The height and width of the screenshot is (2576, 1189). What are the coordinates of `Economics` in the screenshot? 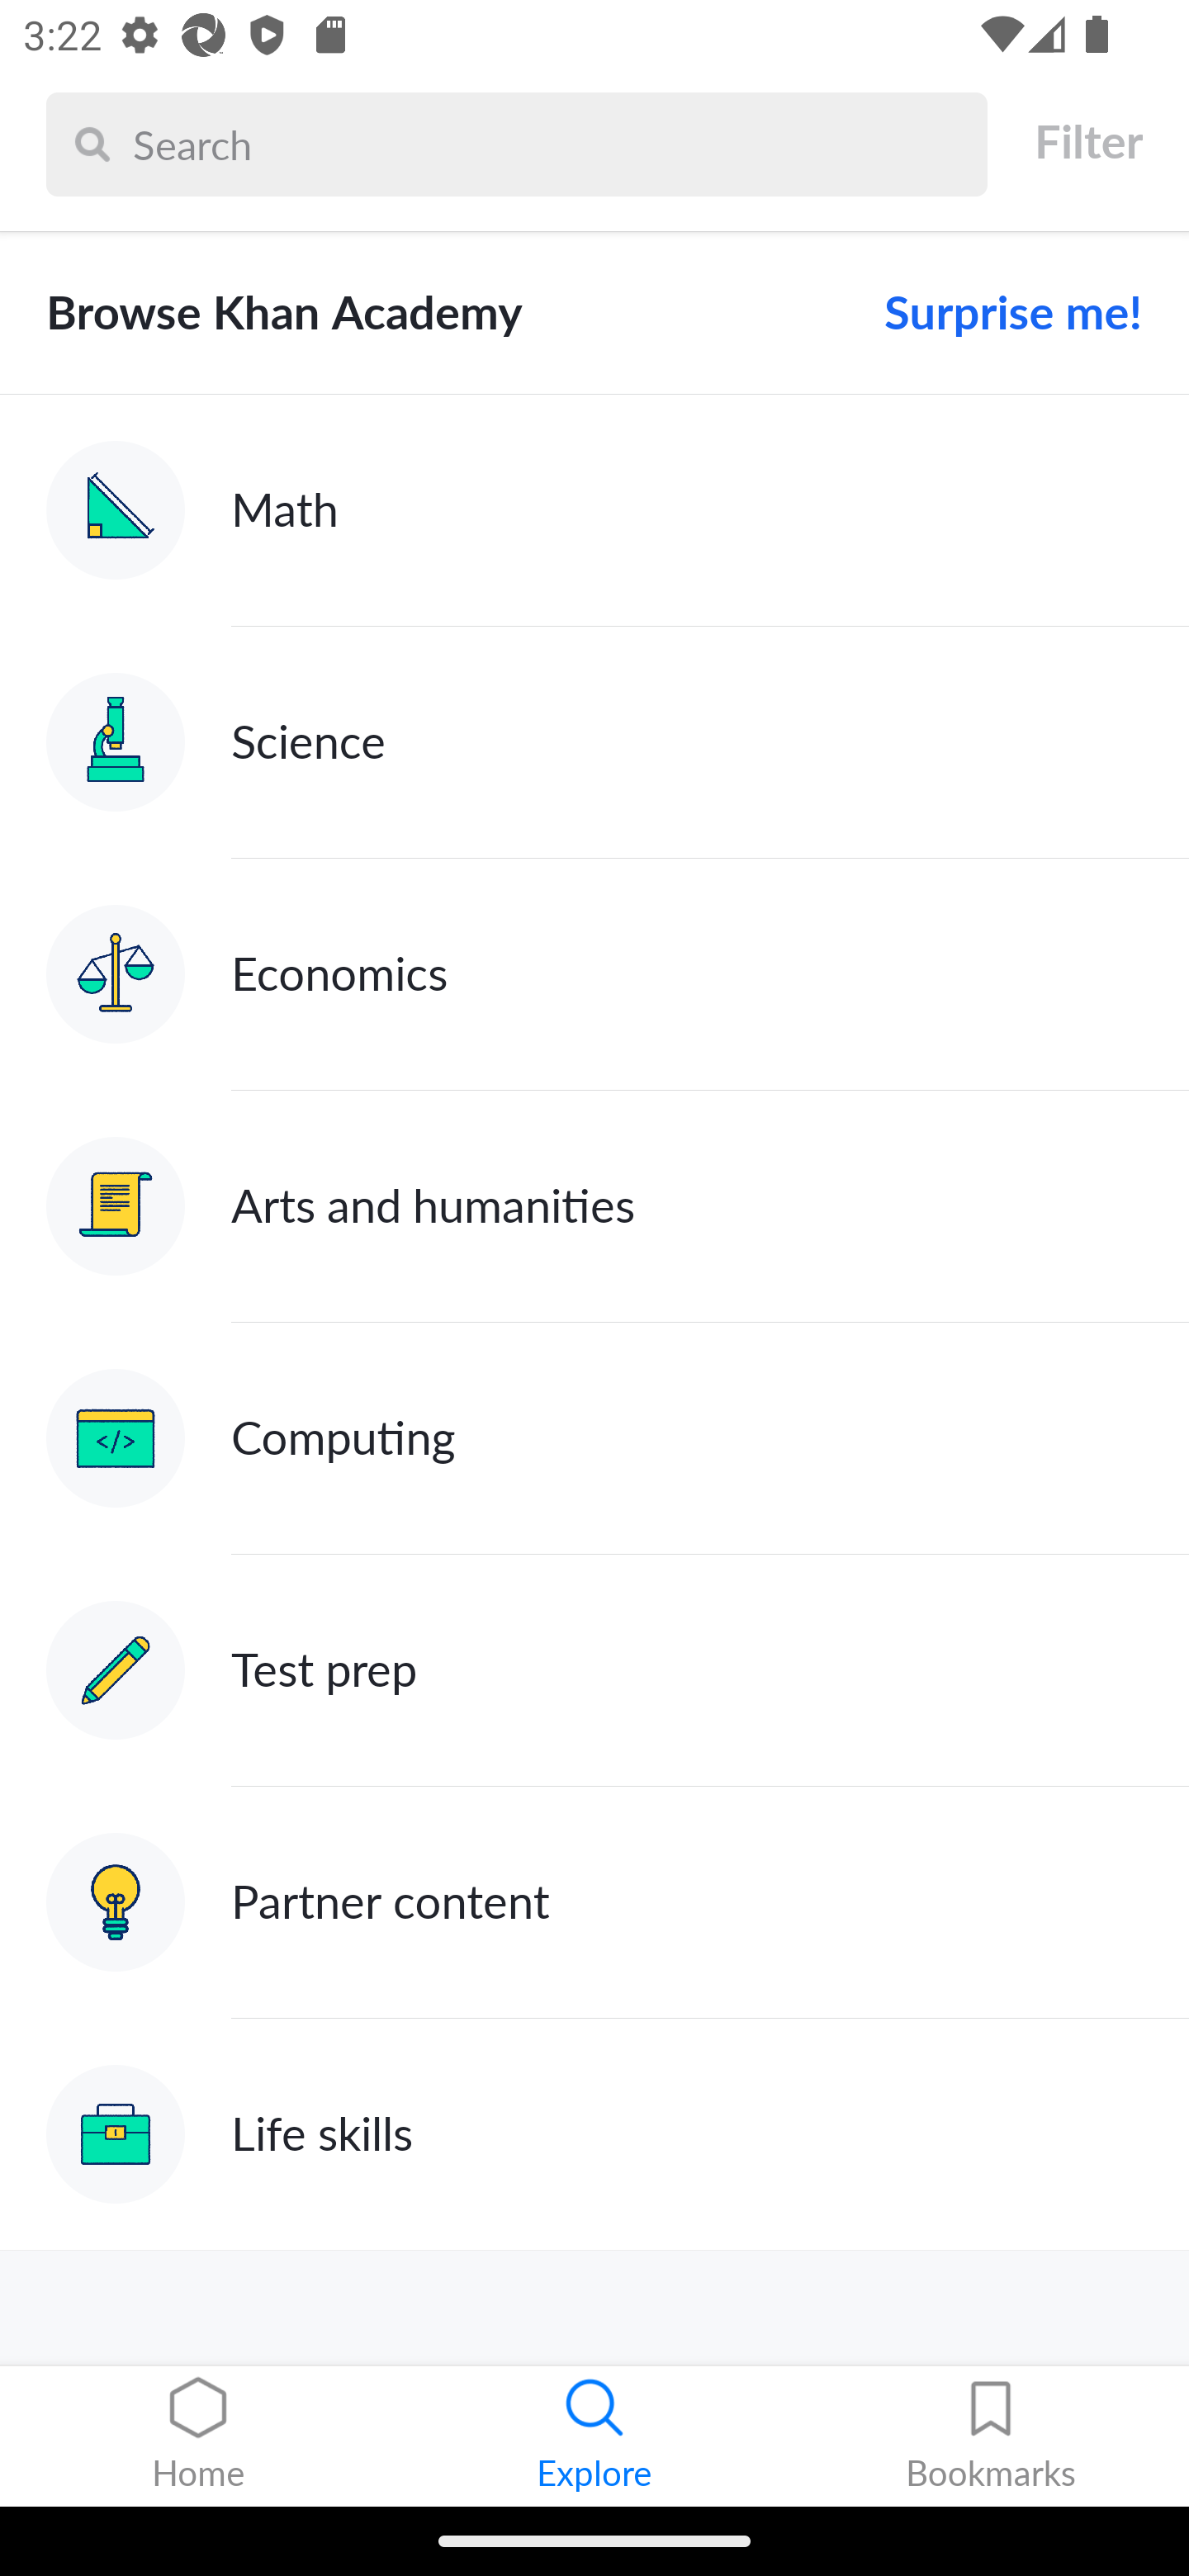 It's located at (594, 973).